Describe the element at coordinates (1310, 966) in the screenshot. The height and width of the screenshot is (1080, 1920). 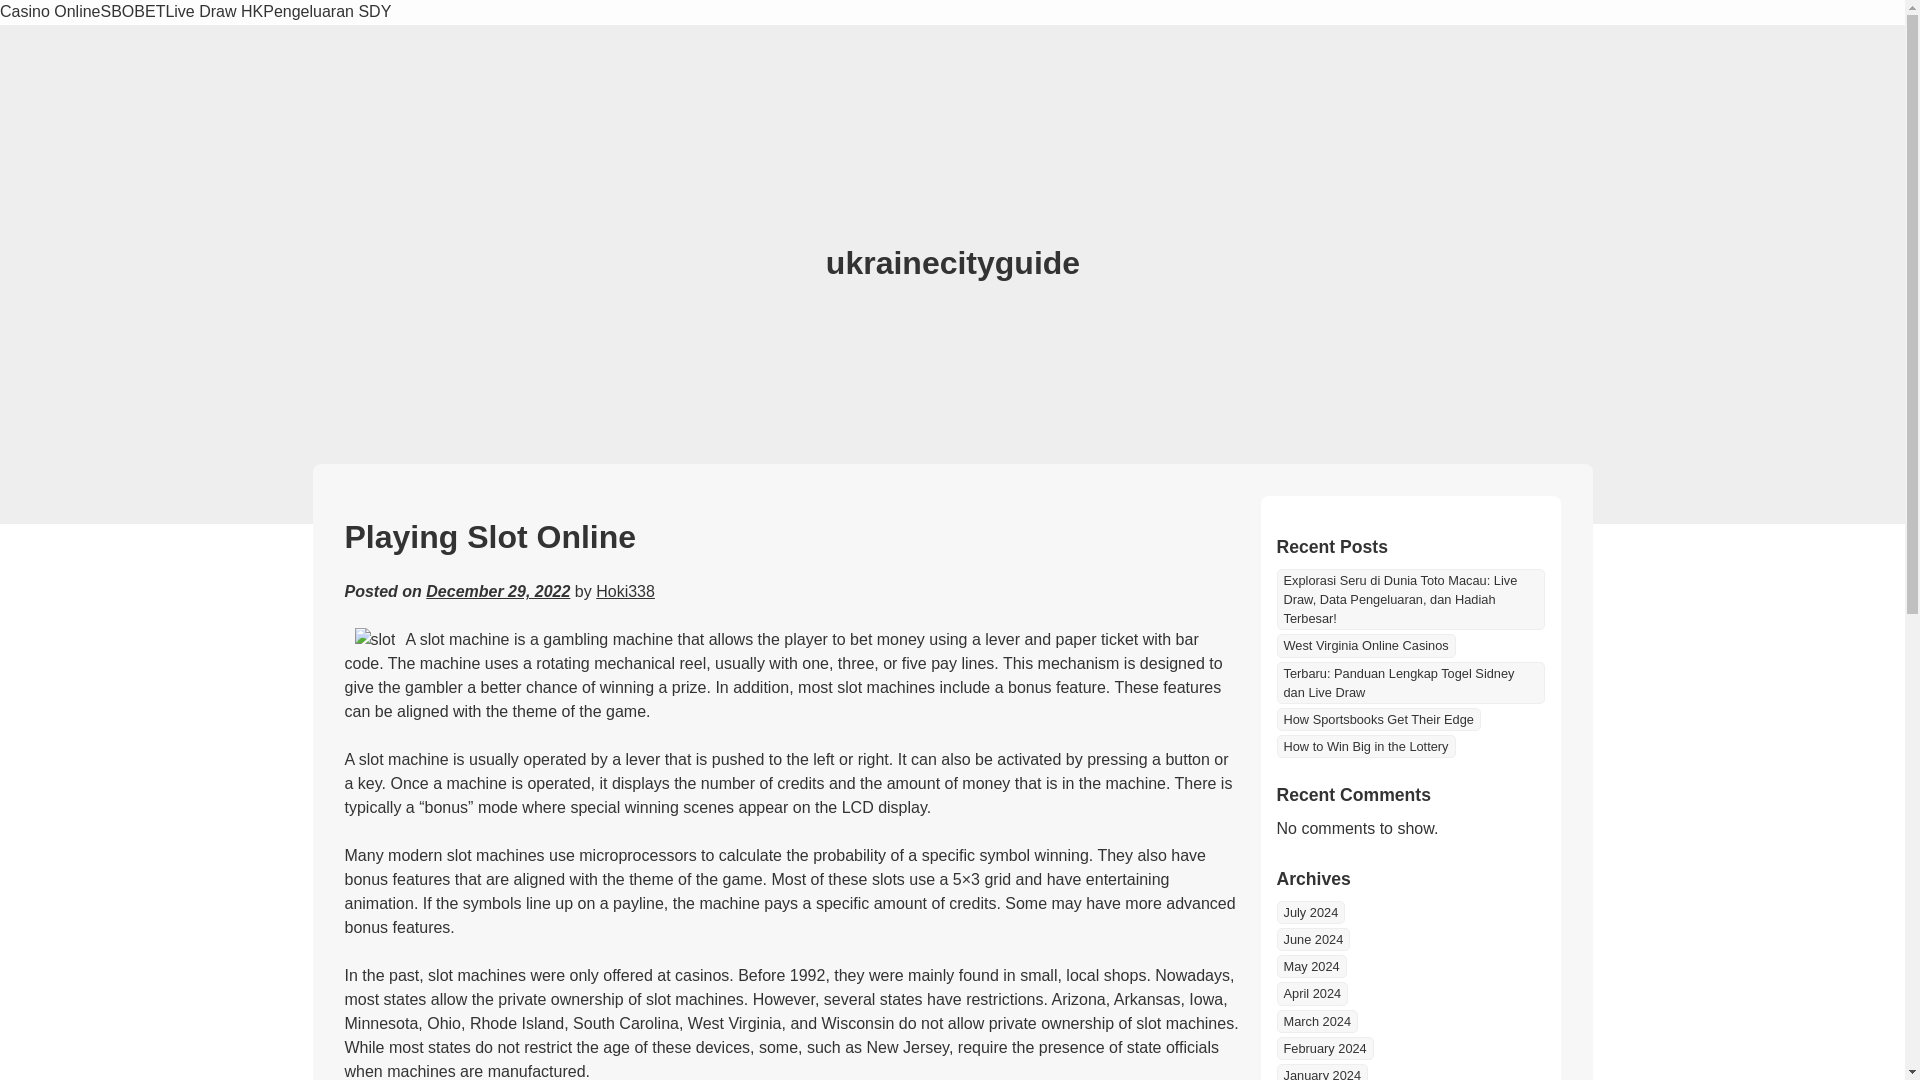
I see `May 2024` at that location.